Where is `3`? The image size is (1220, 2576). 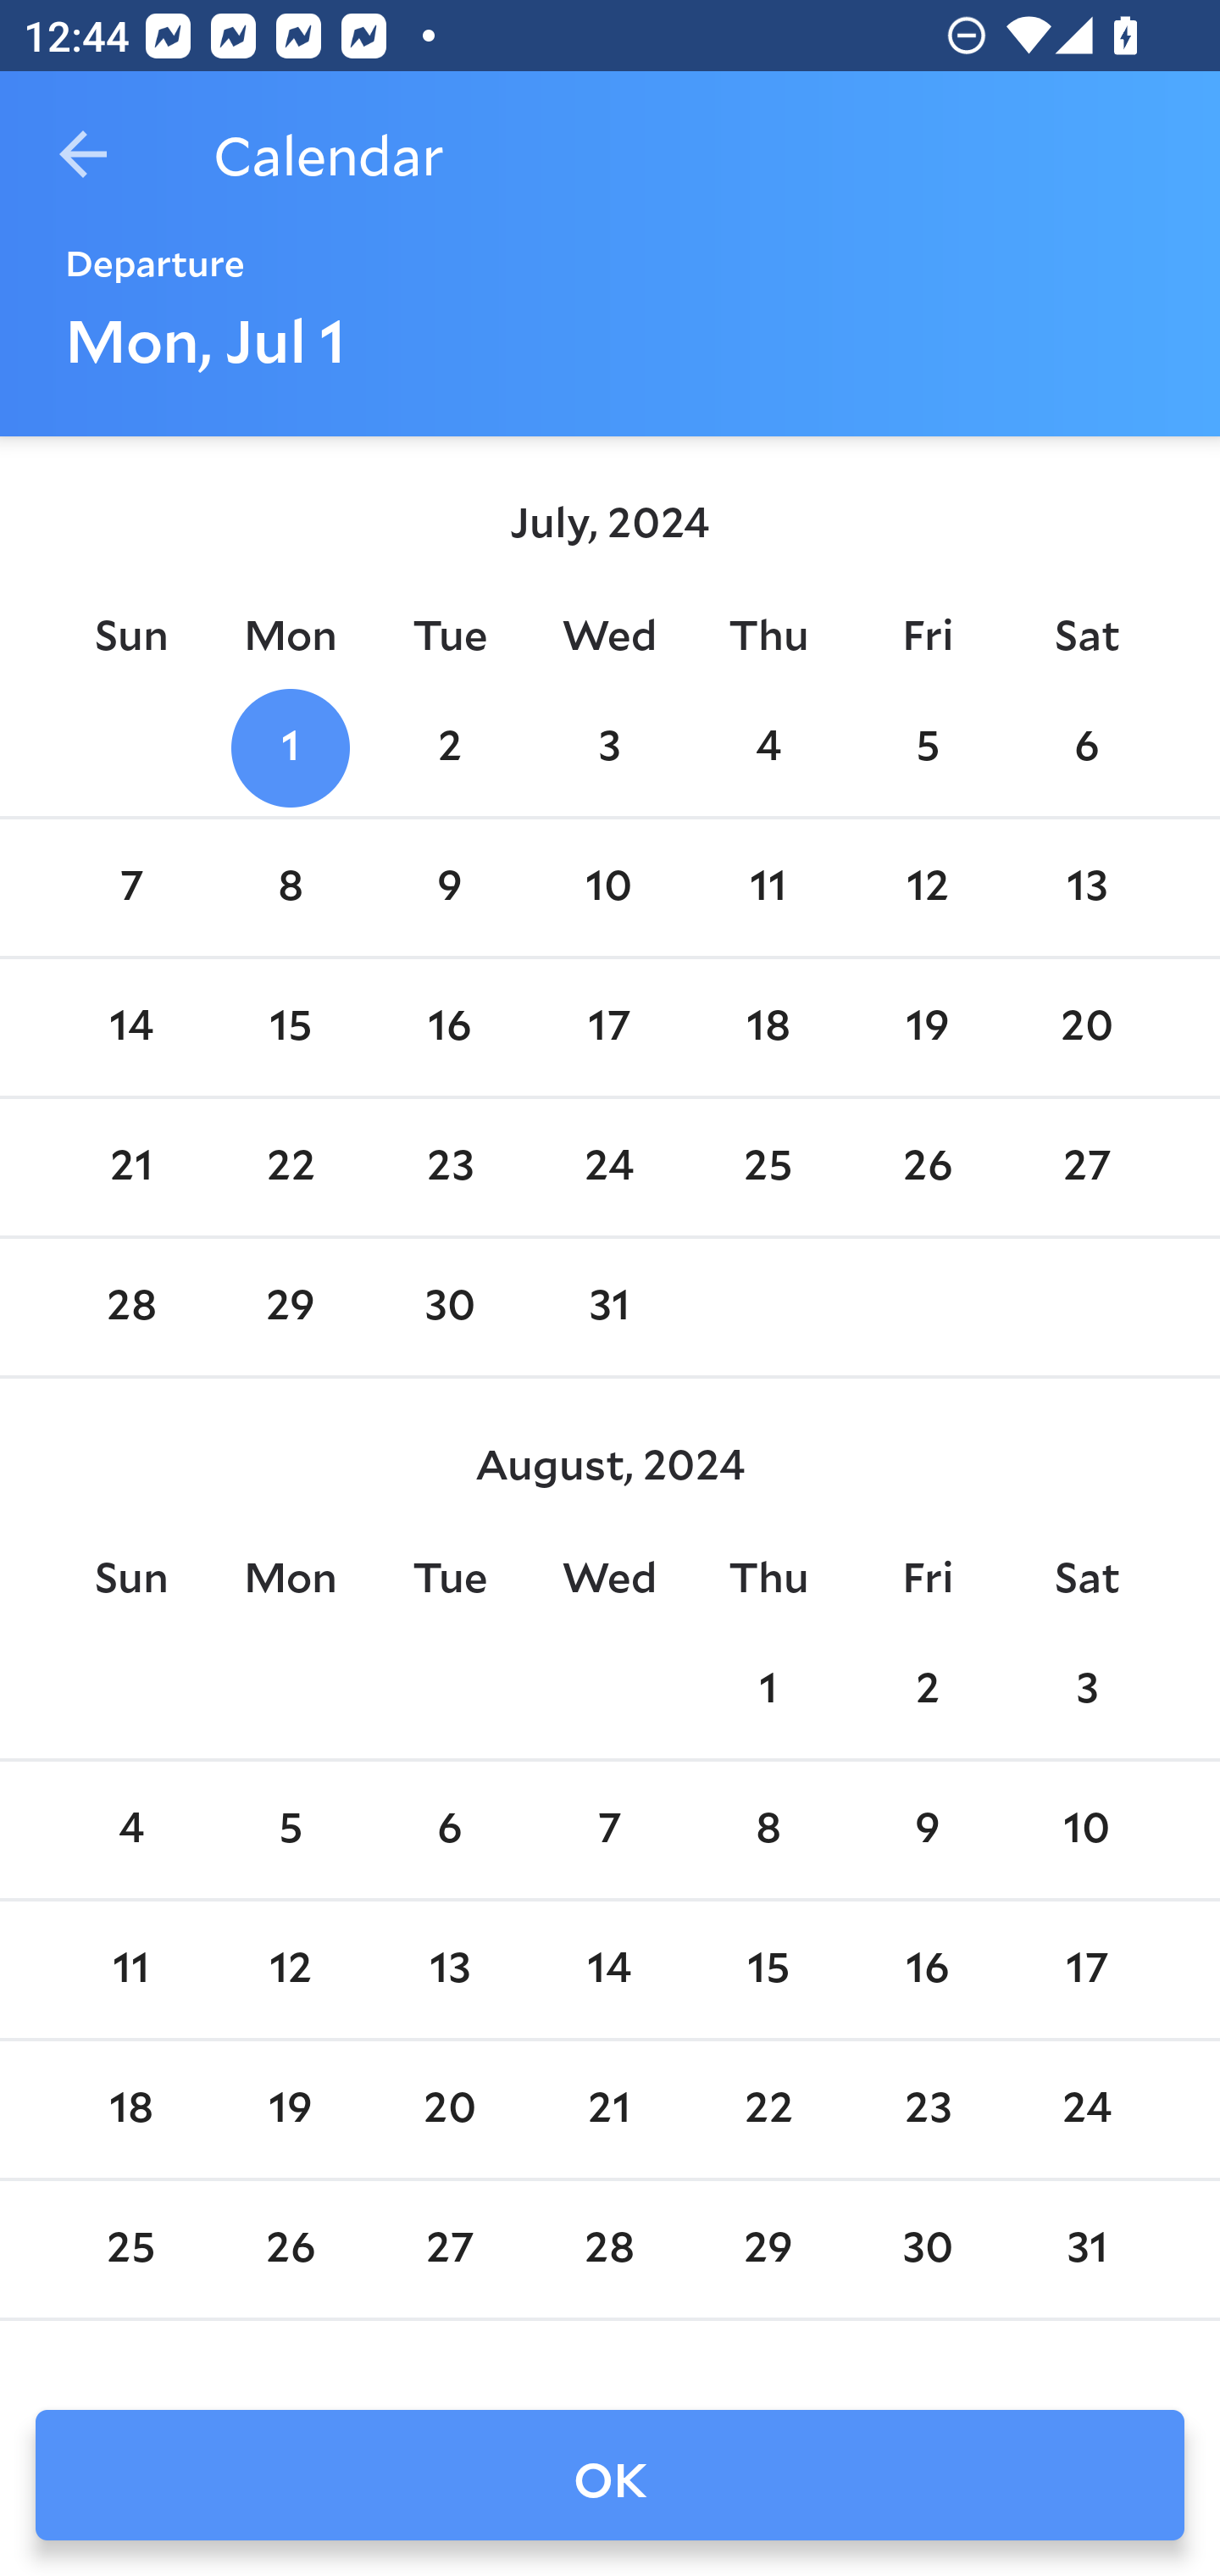 3 is located at coordinates (1086, 1690).